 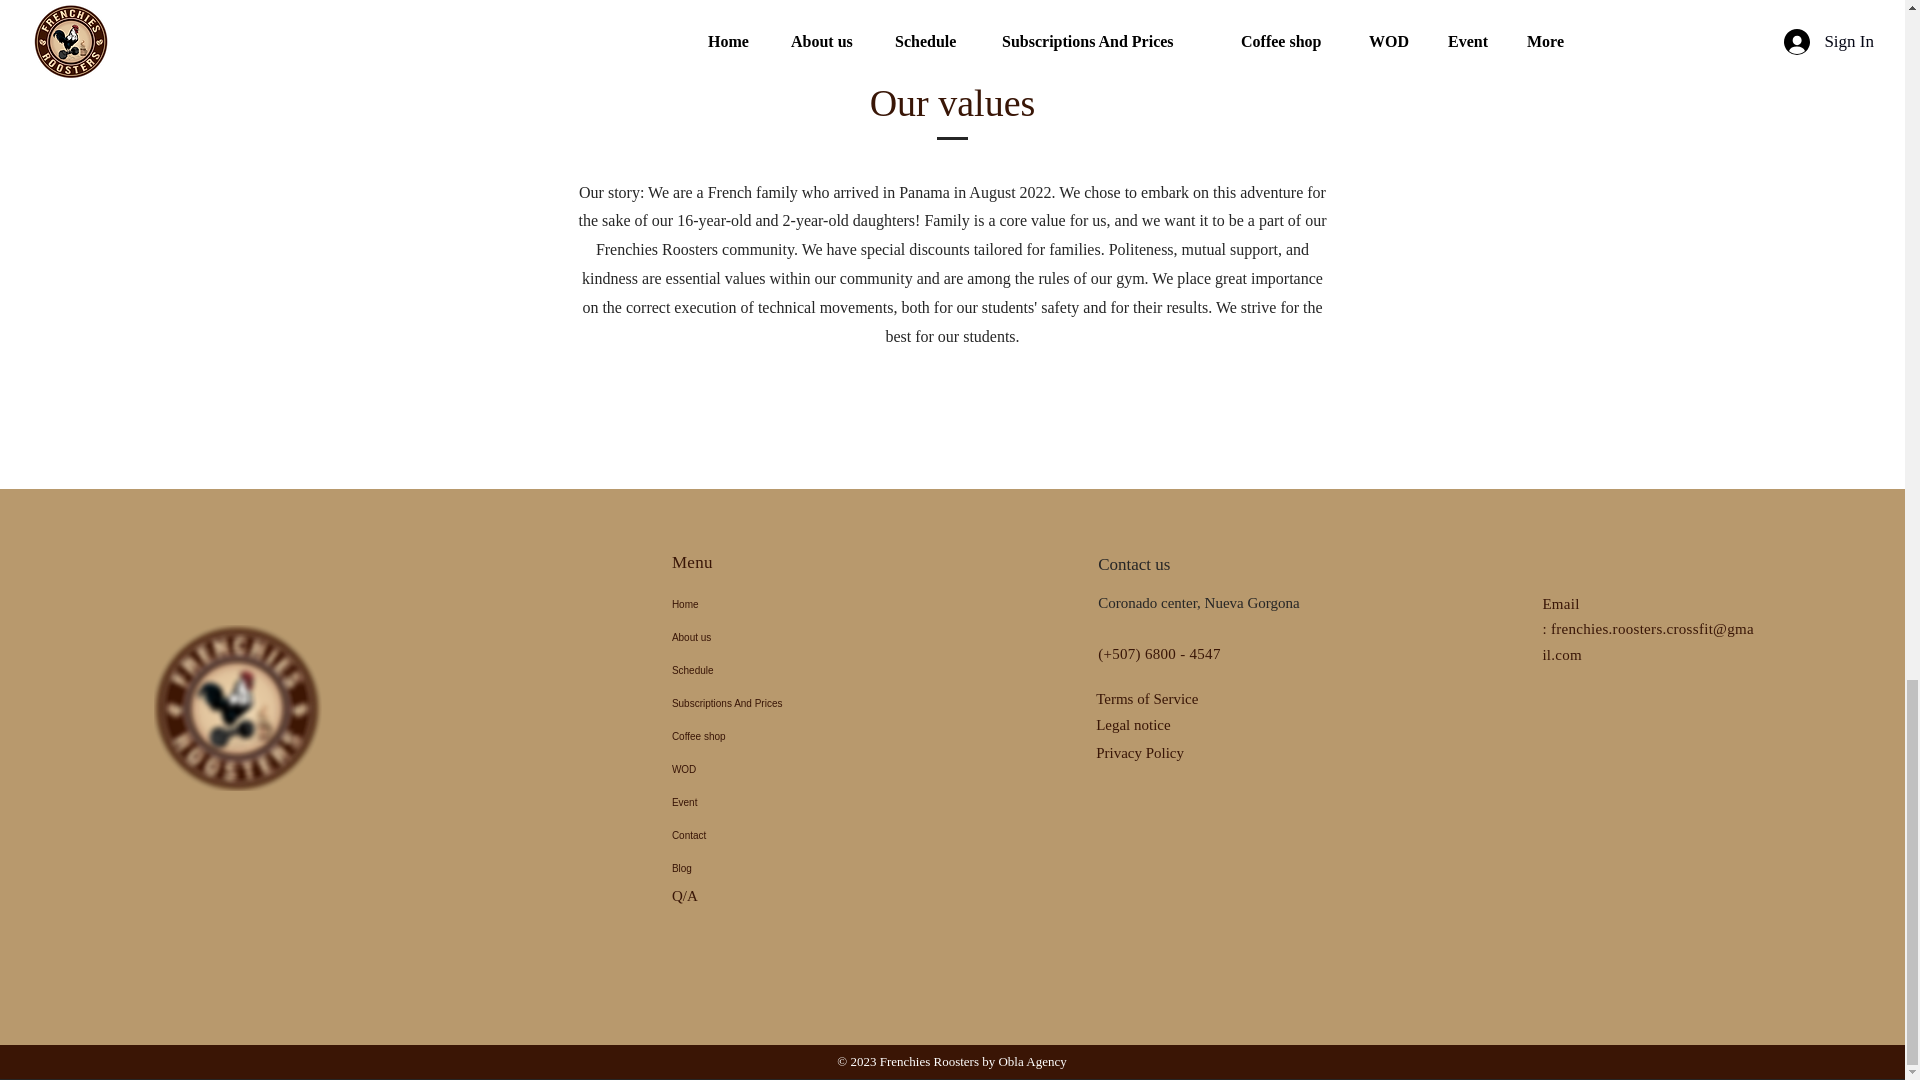 What do you see at coordinates (765, 670) in the screenshot?
I see `Schedule` at bounding box center [765, 670].